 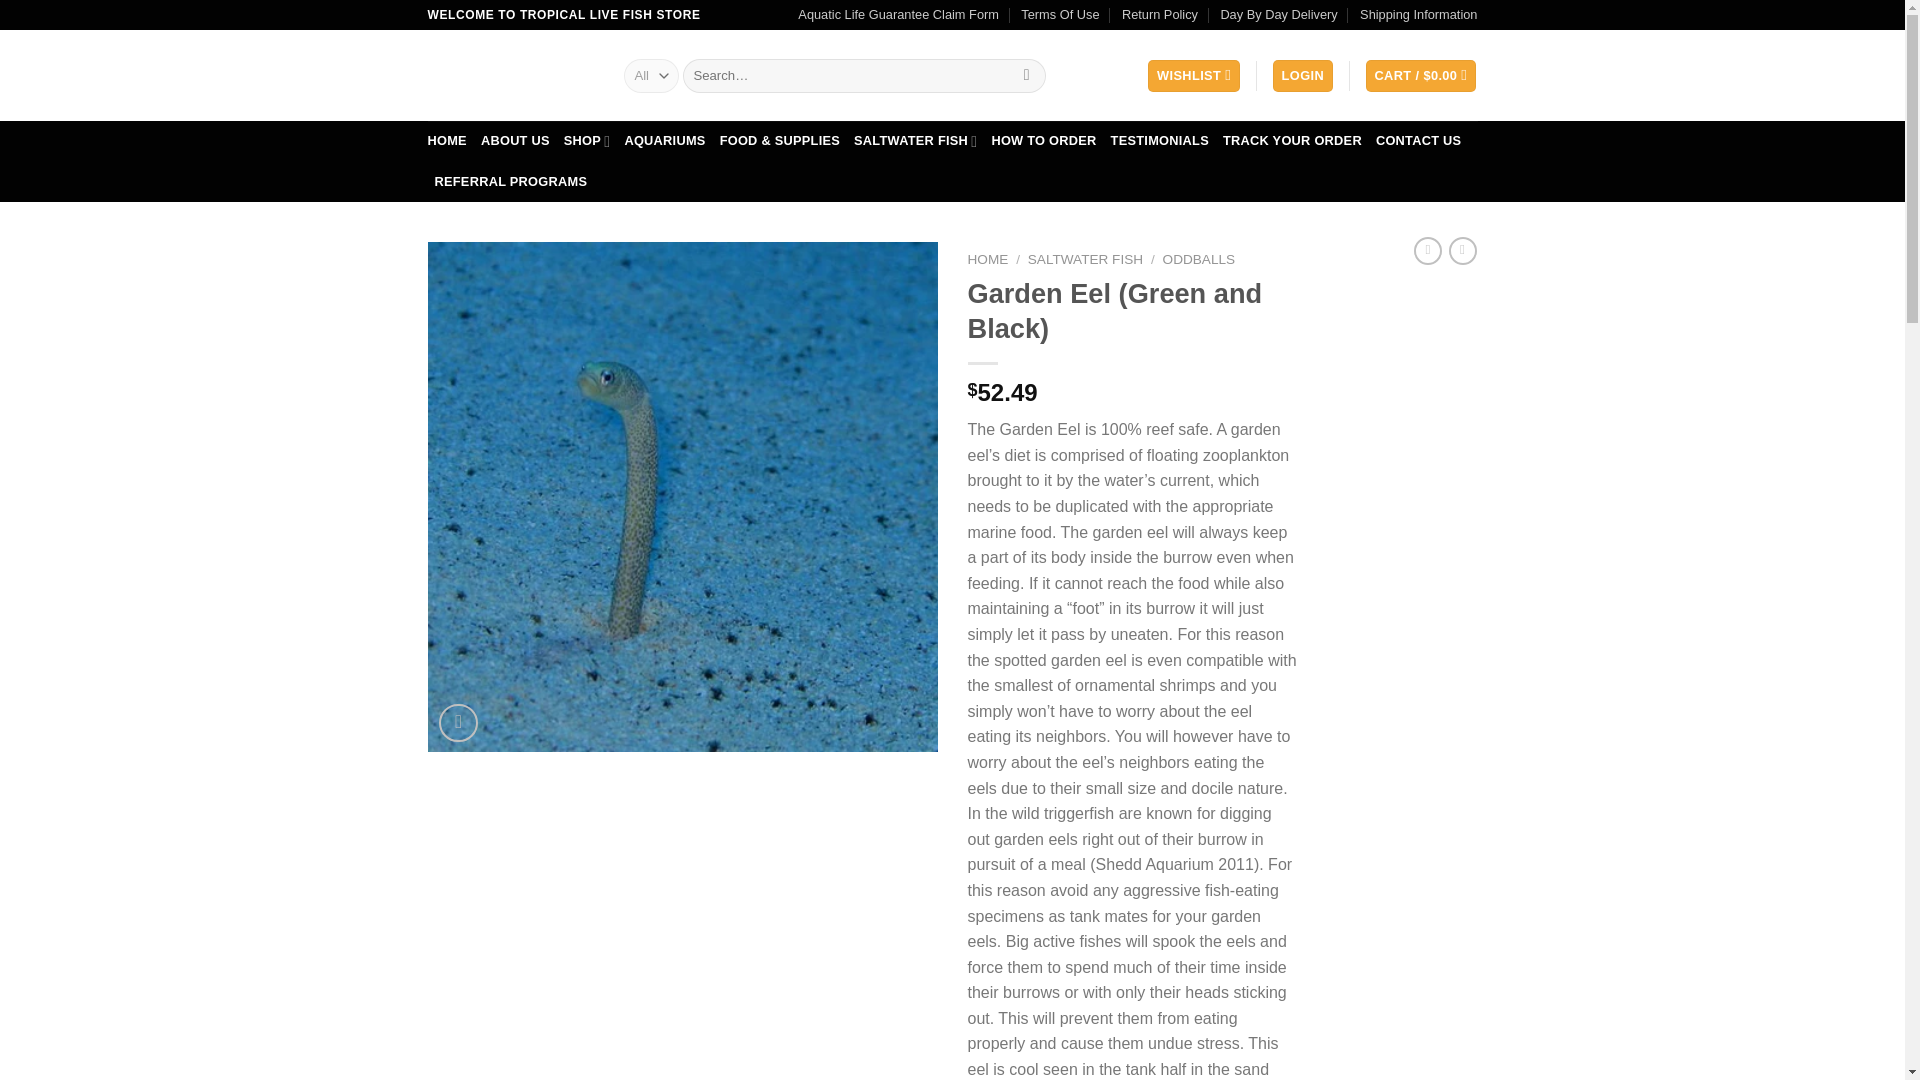 I want to click on REFERRAL PROGRAMS, so click(x=510, y=182).